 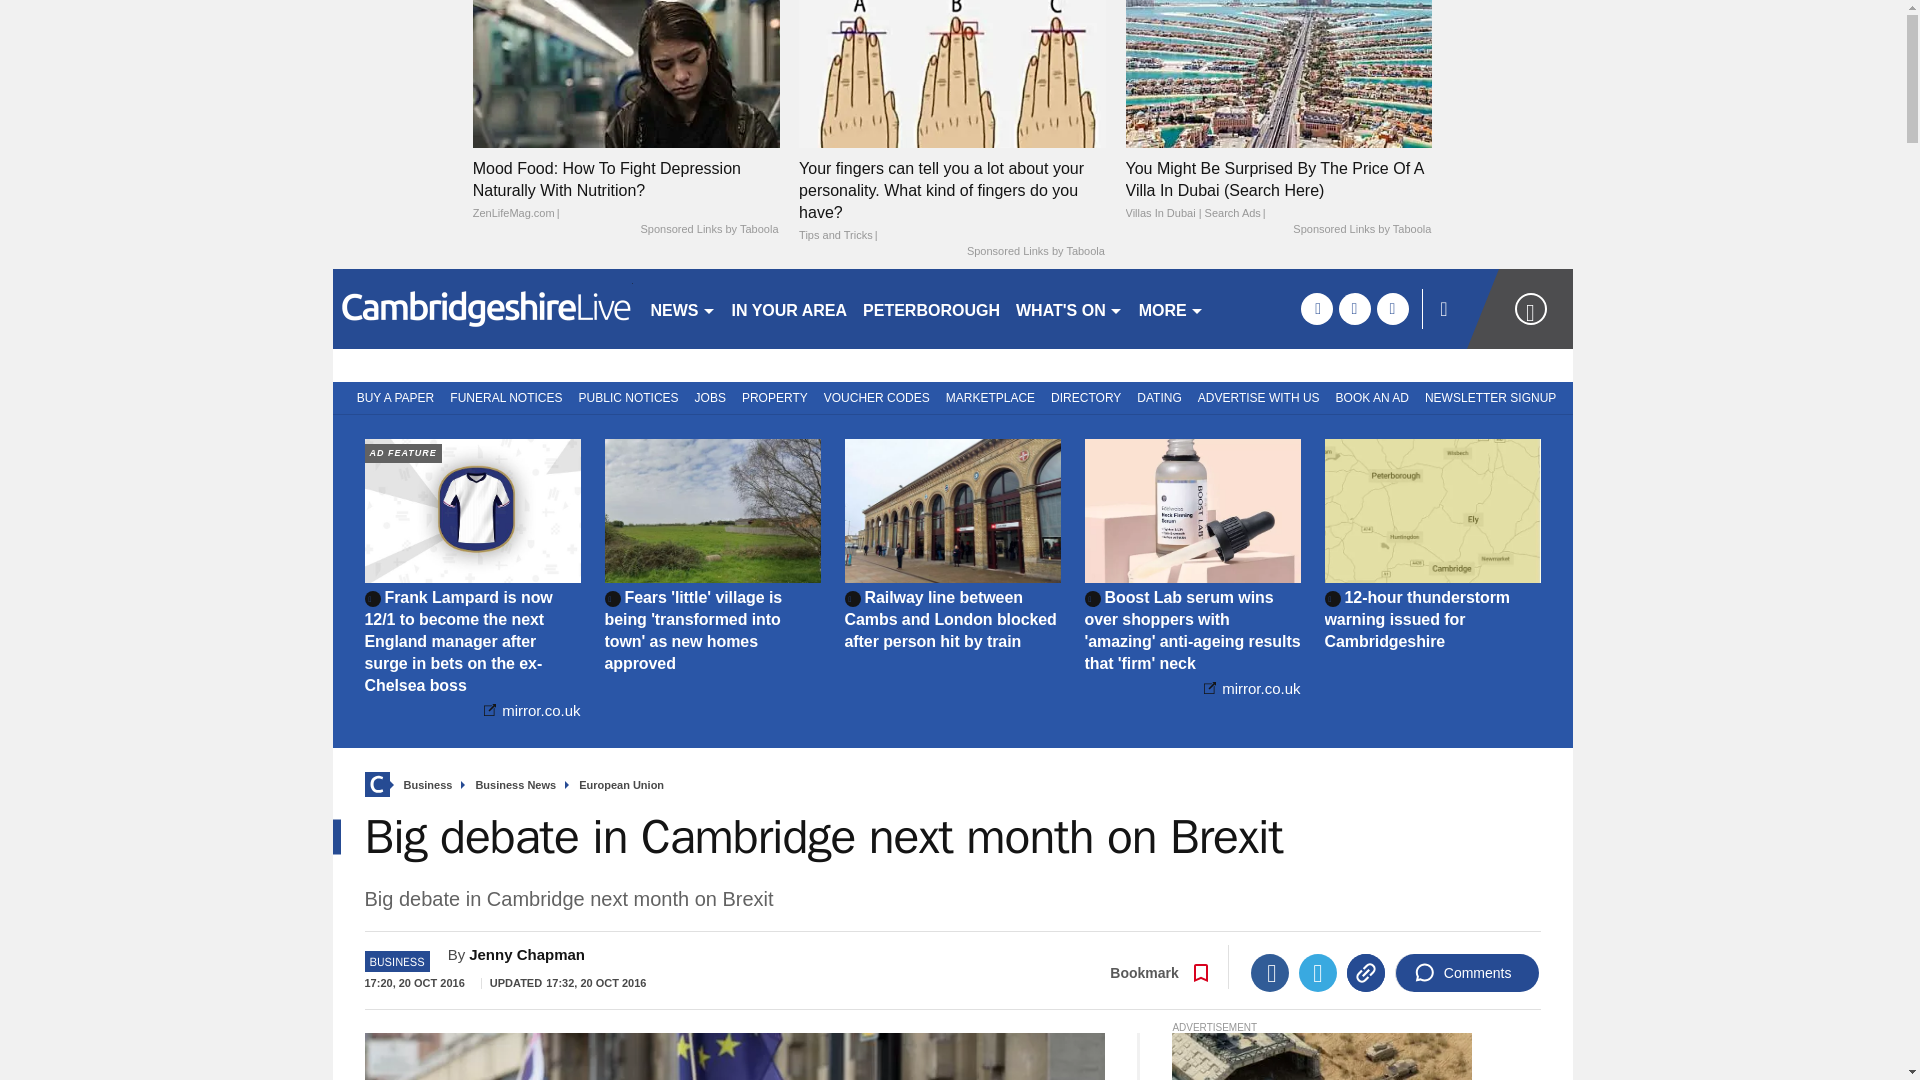 What do you see at coordinates (1361, 230) in the screenshot?
I see `Sponsored Links by Taboola` at bounding box center [1361, 230].